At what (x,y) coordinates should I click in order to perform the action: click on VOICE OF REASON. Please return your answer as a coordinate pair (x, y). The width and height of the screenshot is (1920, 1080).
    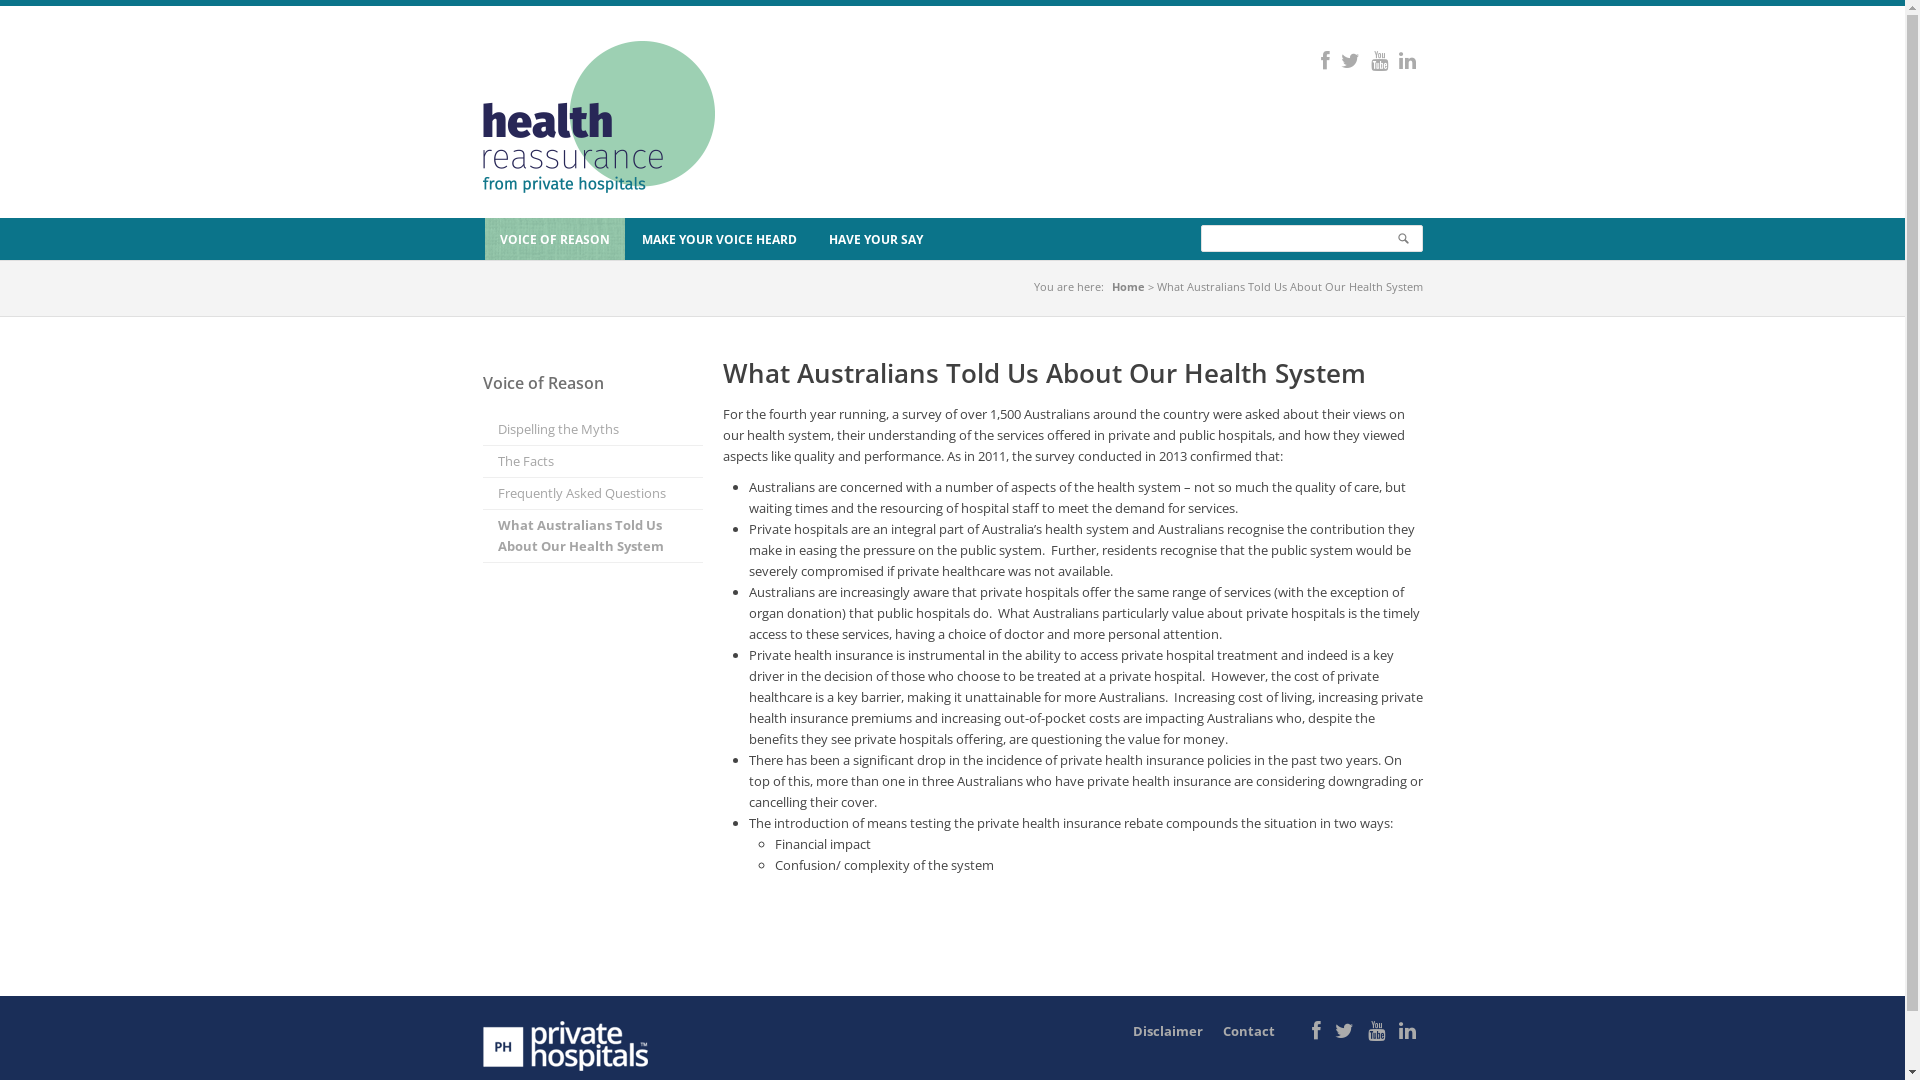
    Looking at the image, I should click on (554, 239).